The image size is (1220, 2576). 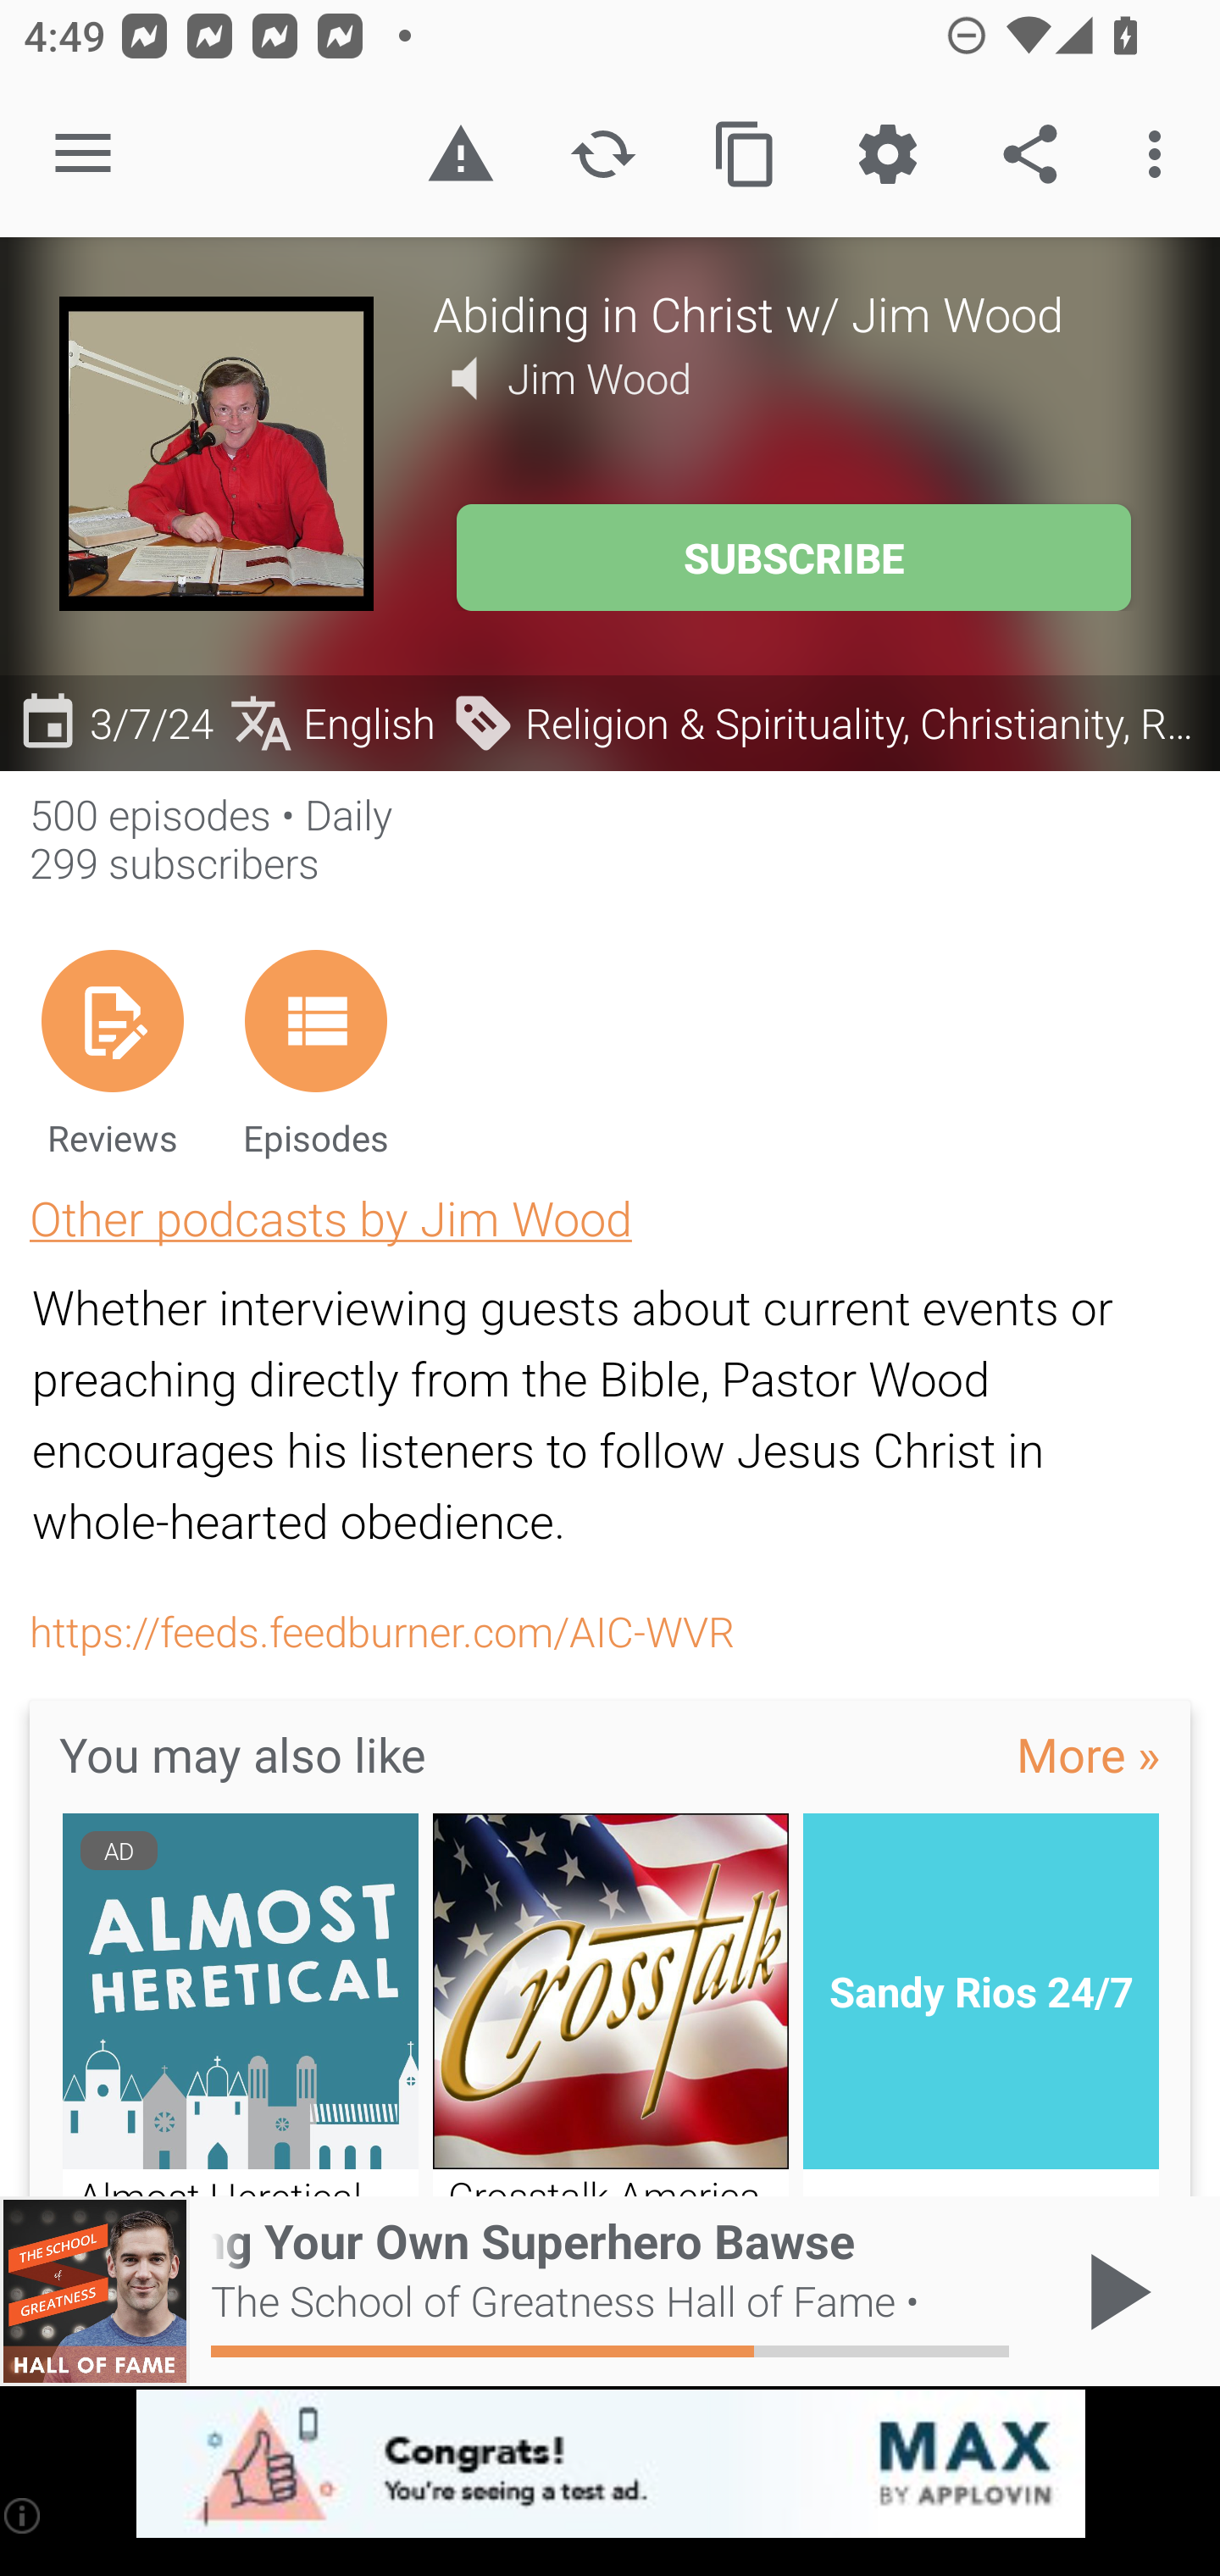 I want to click on Abiding in Christ w/ Jim Wood, so click(x=796, y=313).